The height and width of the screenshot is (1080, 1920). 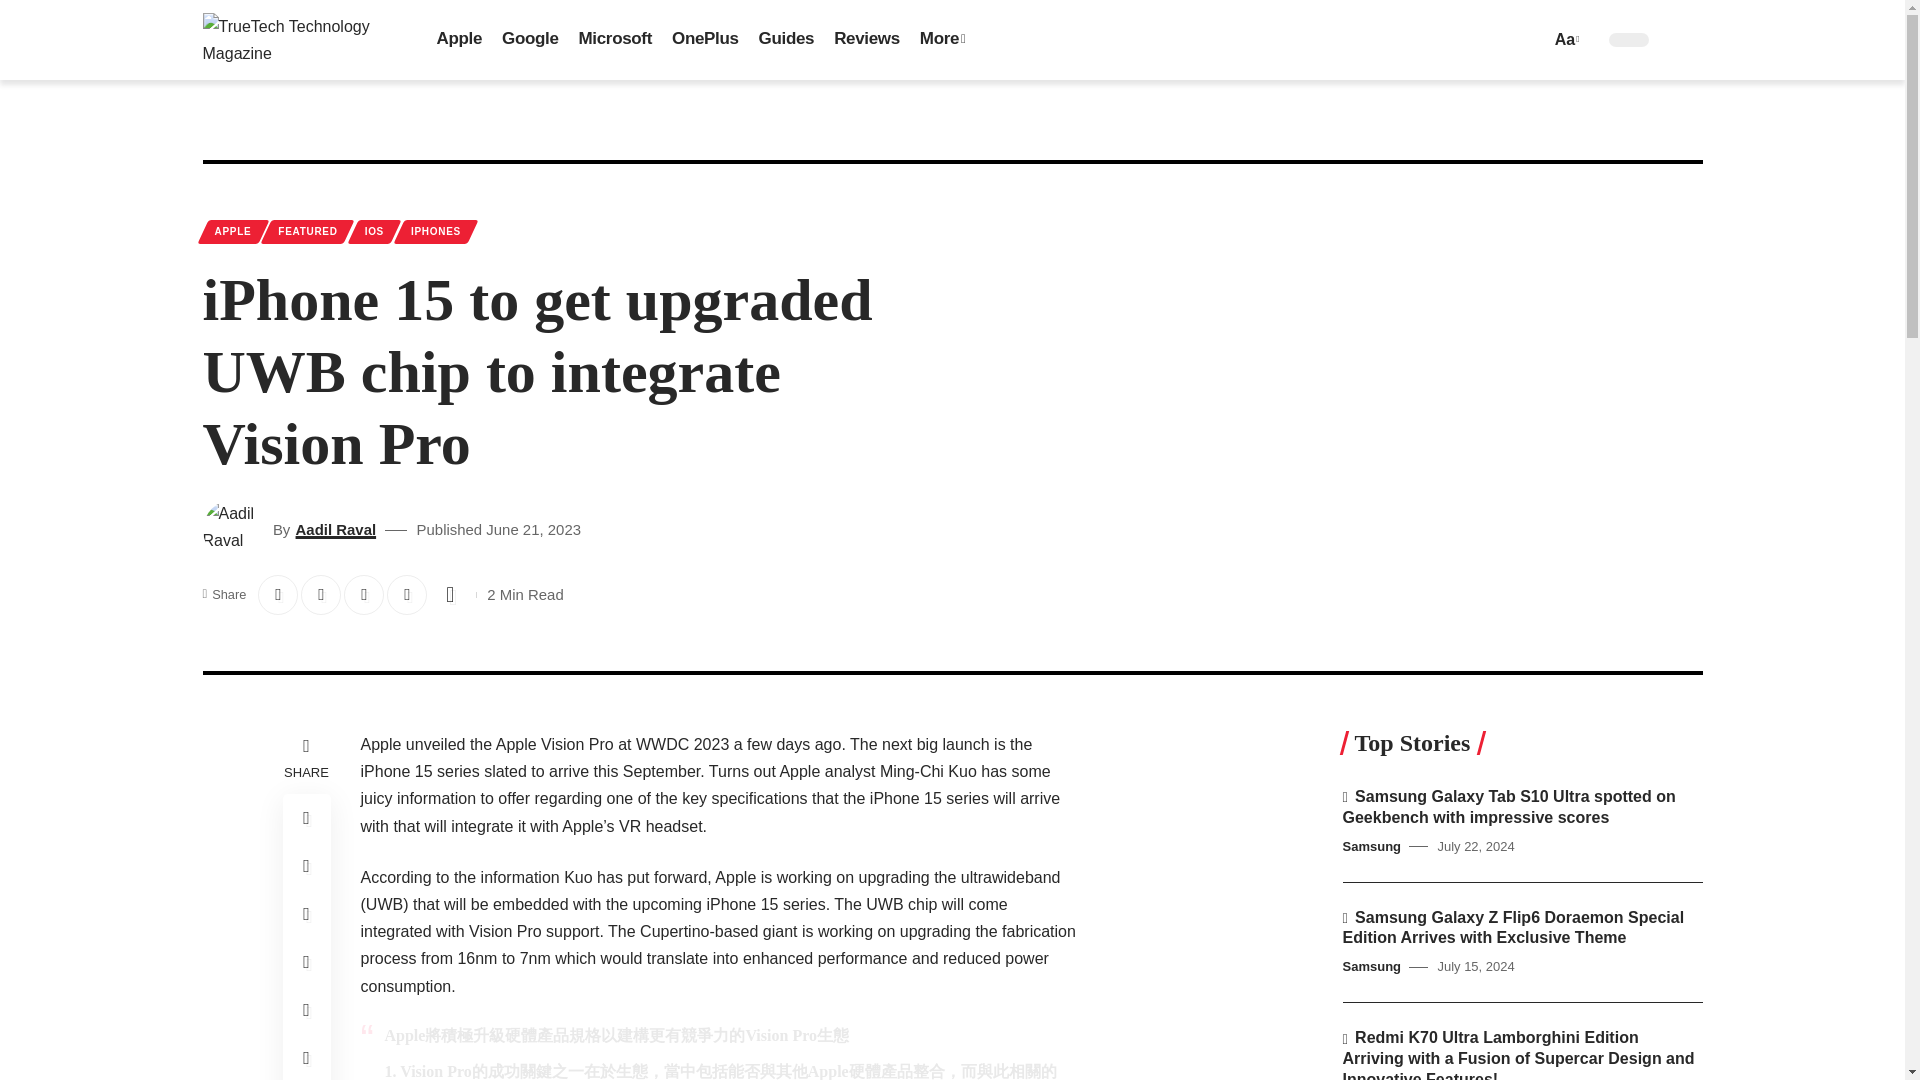 I want to click on OnePlus, so click(x=705, y=40).